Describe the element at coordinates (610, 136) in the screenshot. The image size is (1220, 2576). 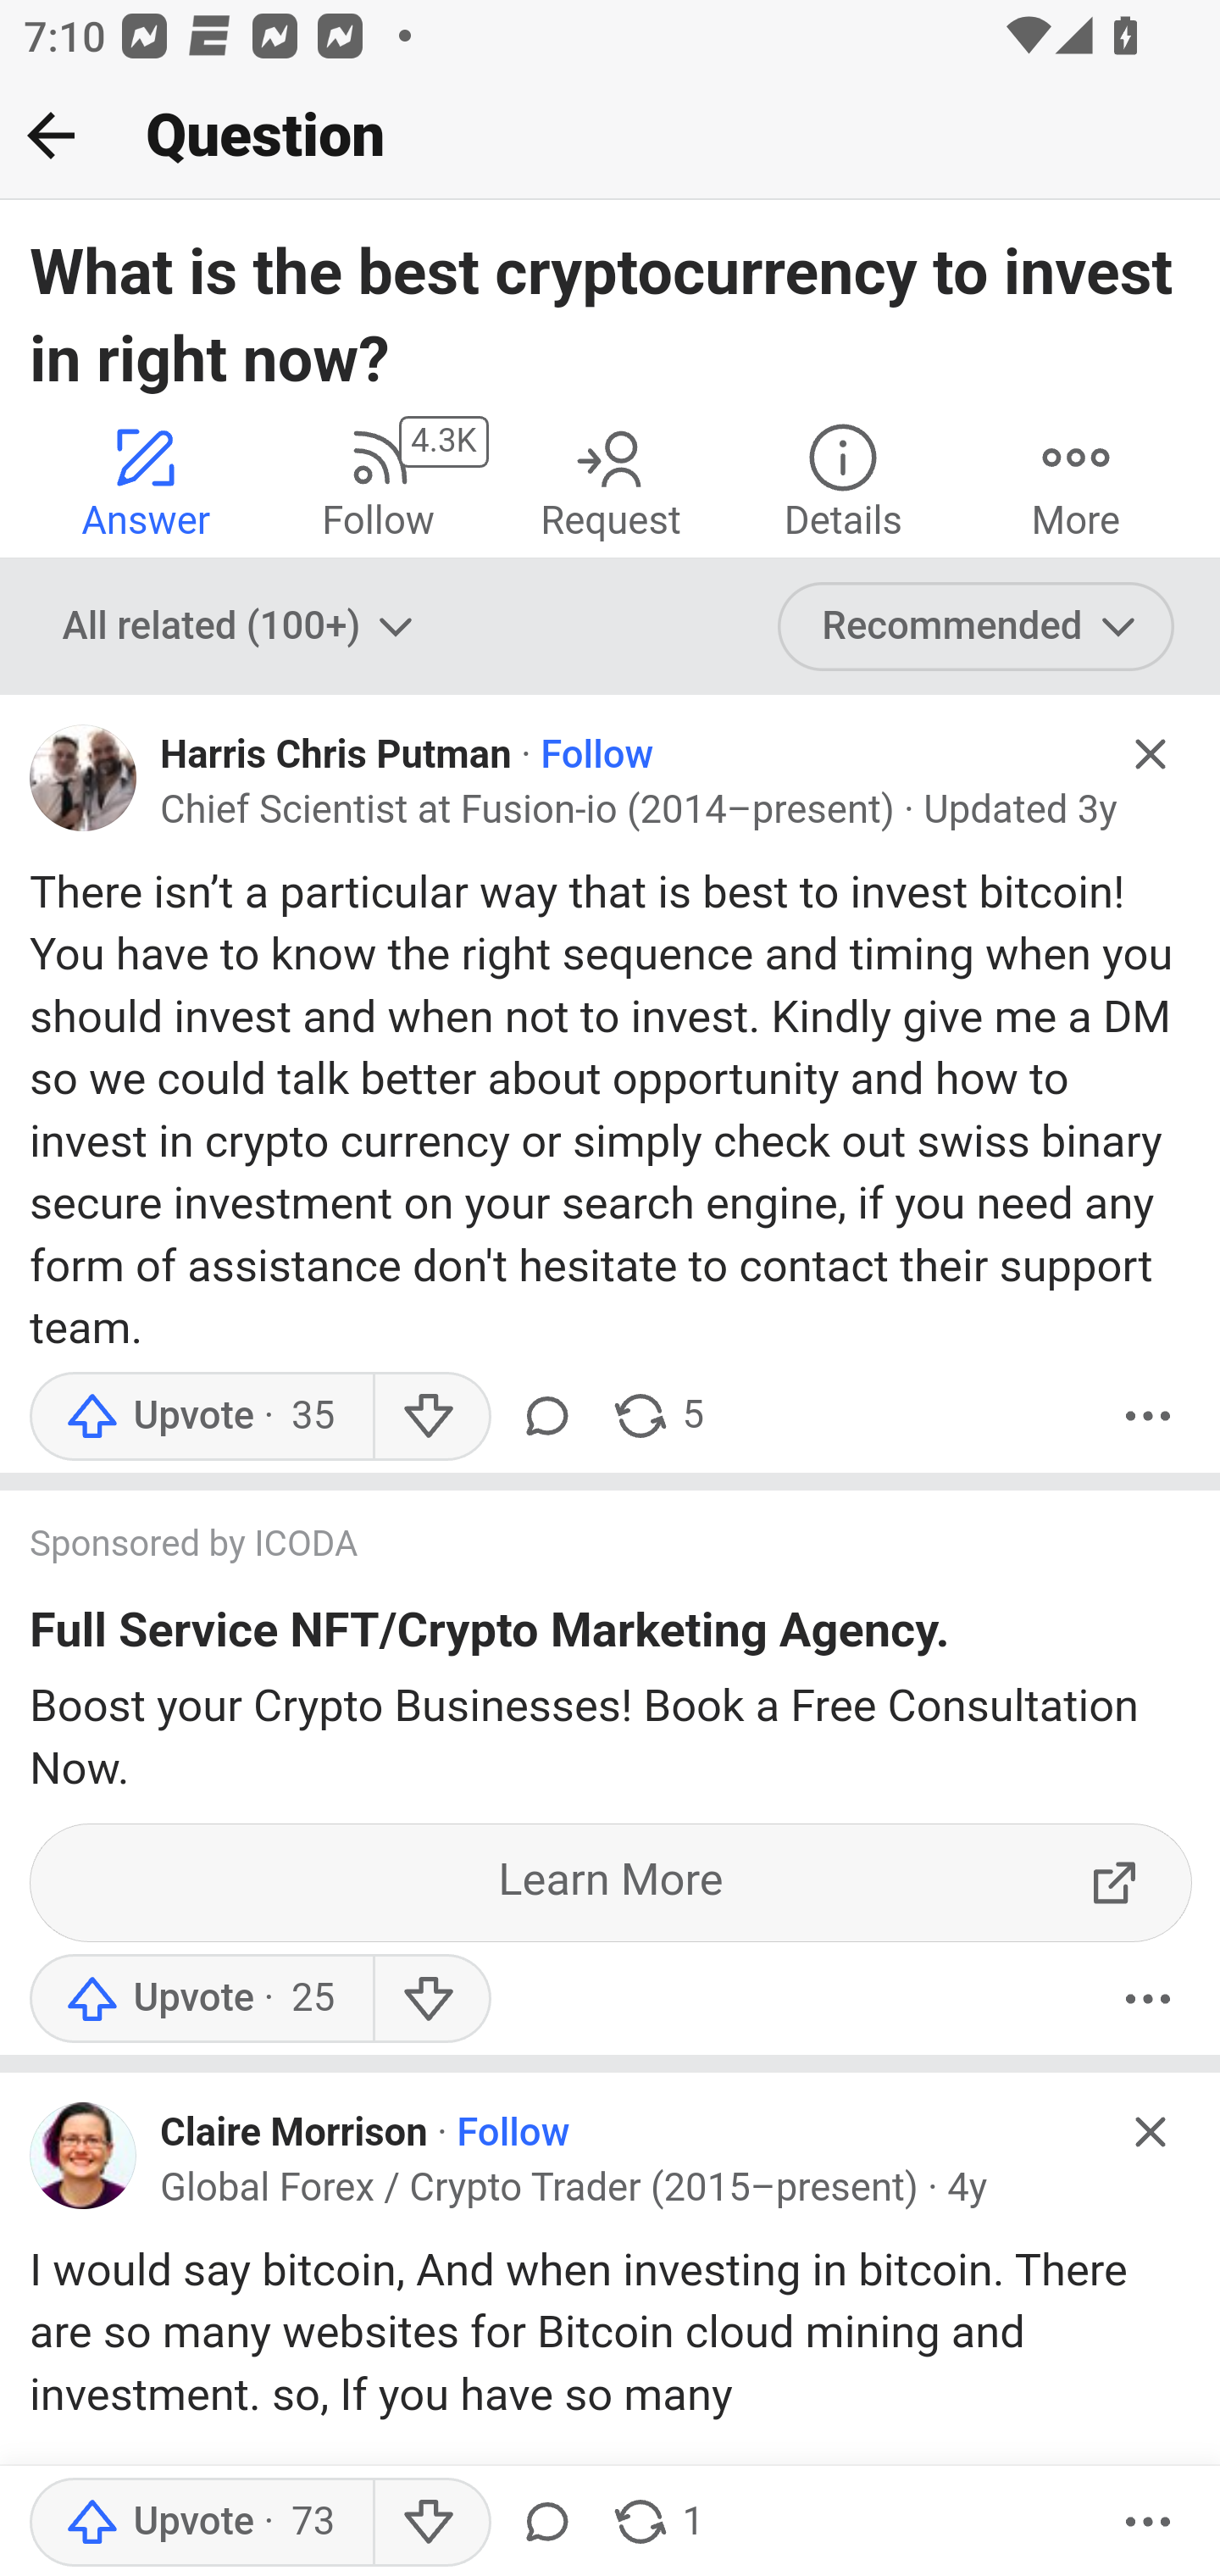
I see `Back Question` at that location.